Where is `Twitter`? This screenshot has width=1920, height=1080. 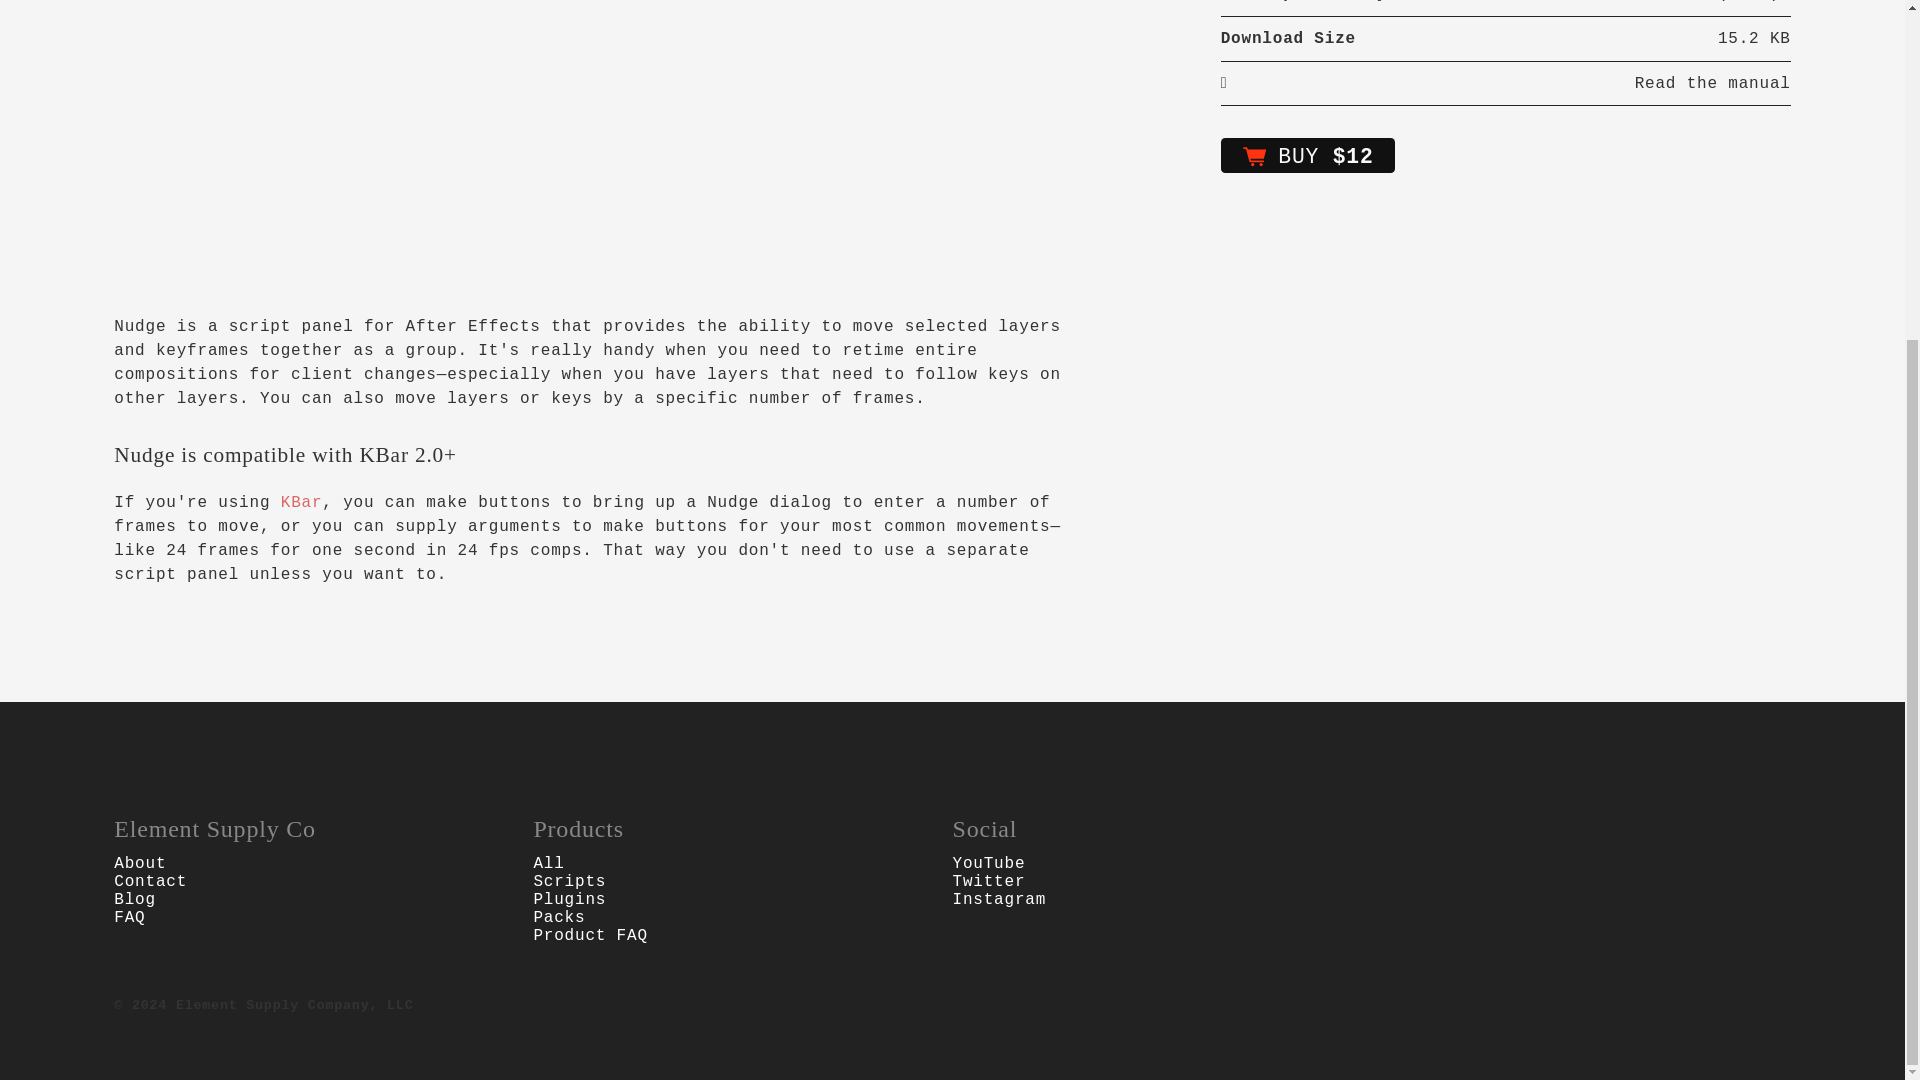
Twitter is located at coordinates (988, 882).